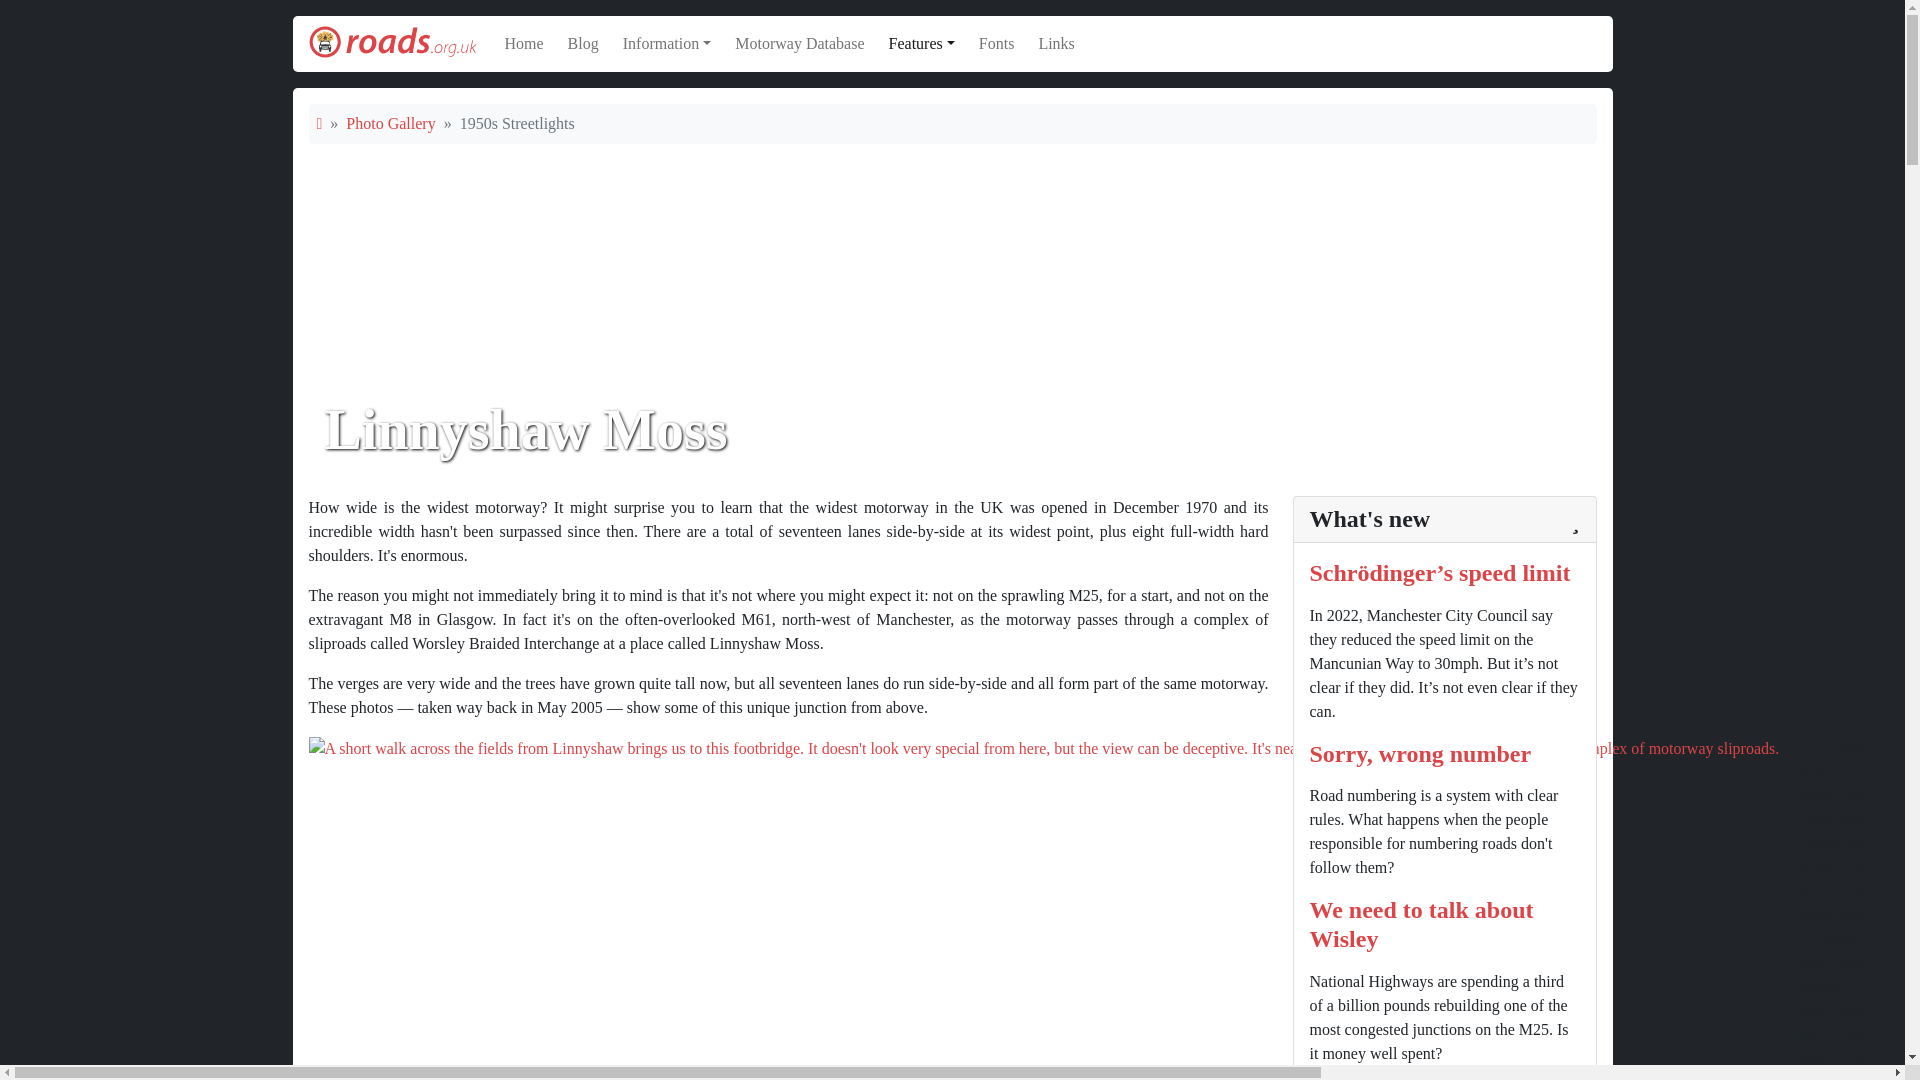  Describe the element at coordinates (523, 43) in the screenshot. I see `Home` at that location.